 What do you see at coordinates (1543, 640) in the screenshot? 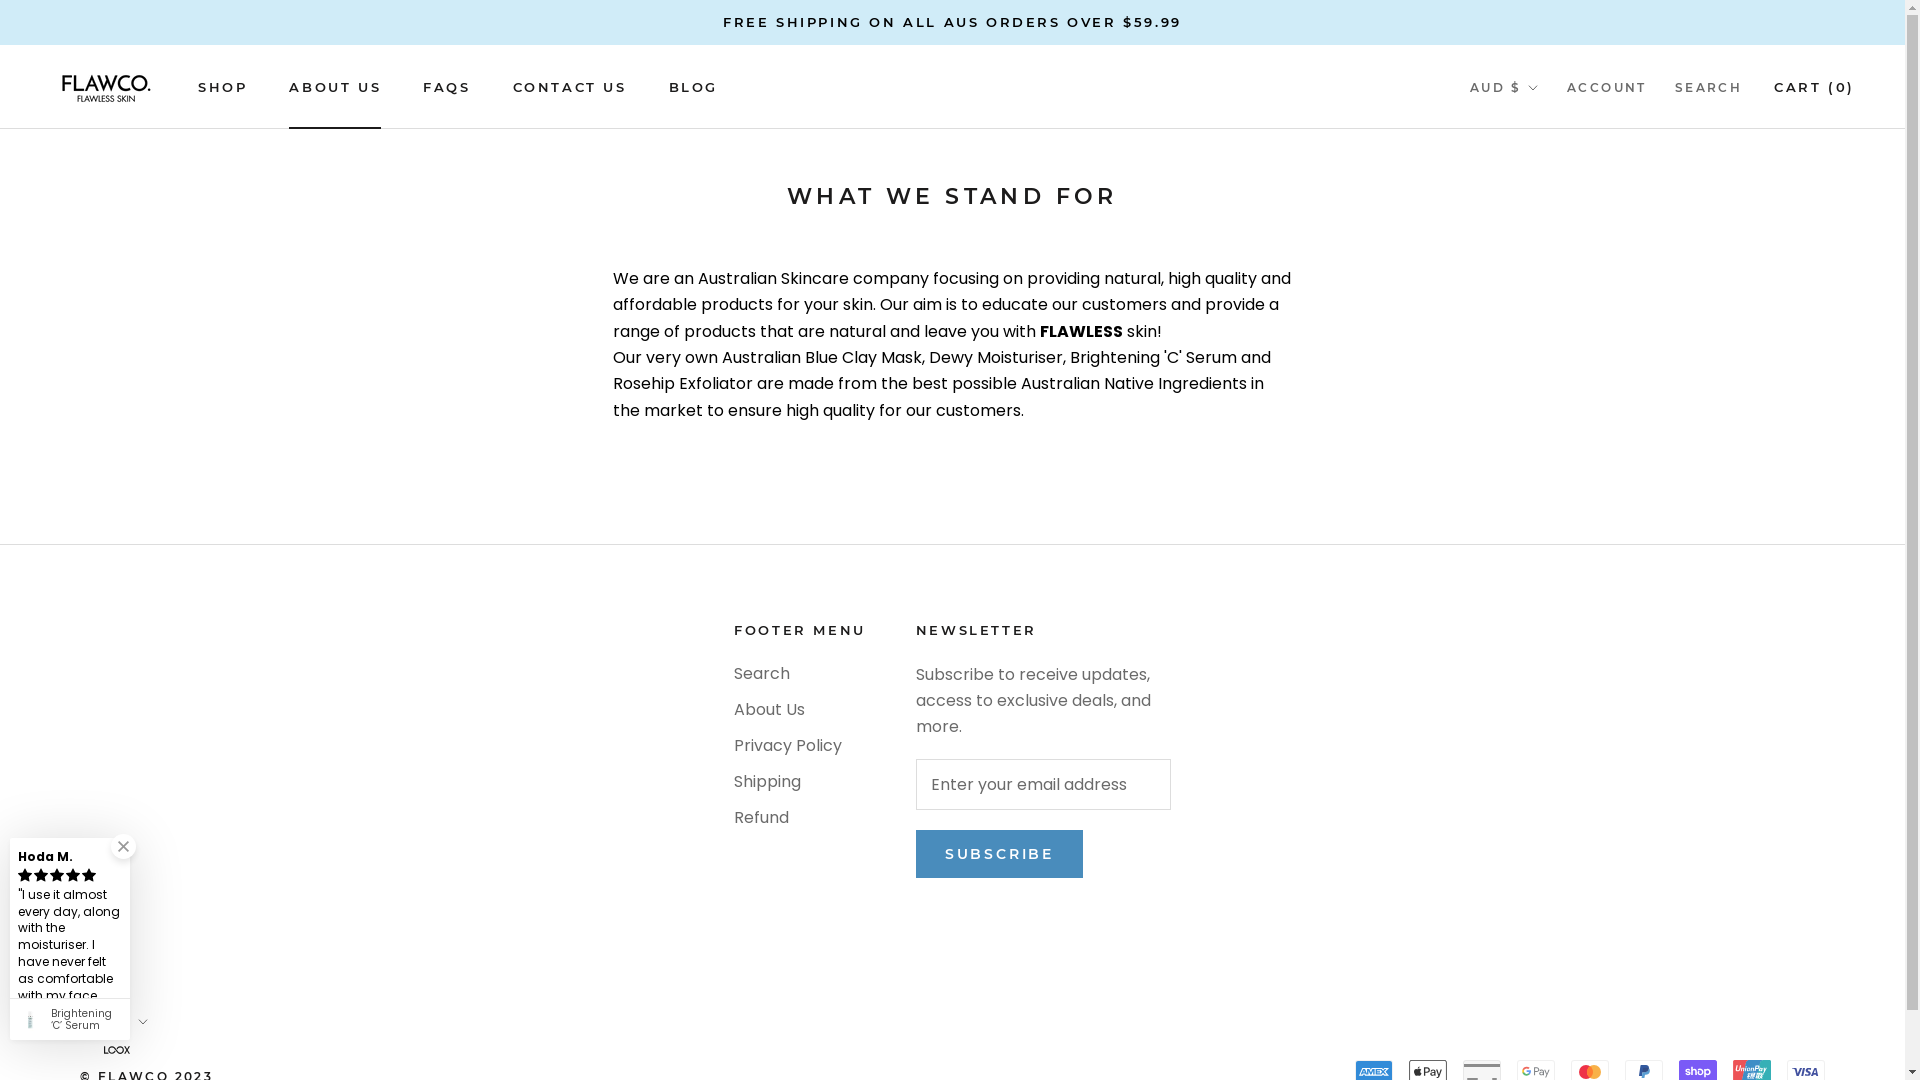
I see `BZD` at bounding box center [1543, 640].